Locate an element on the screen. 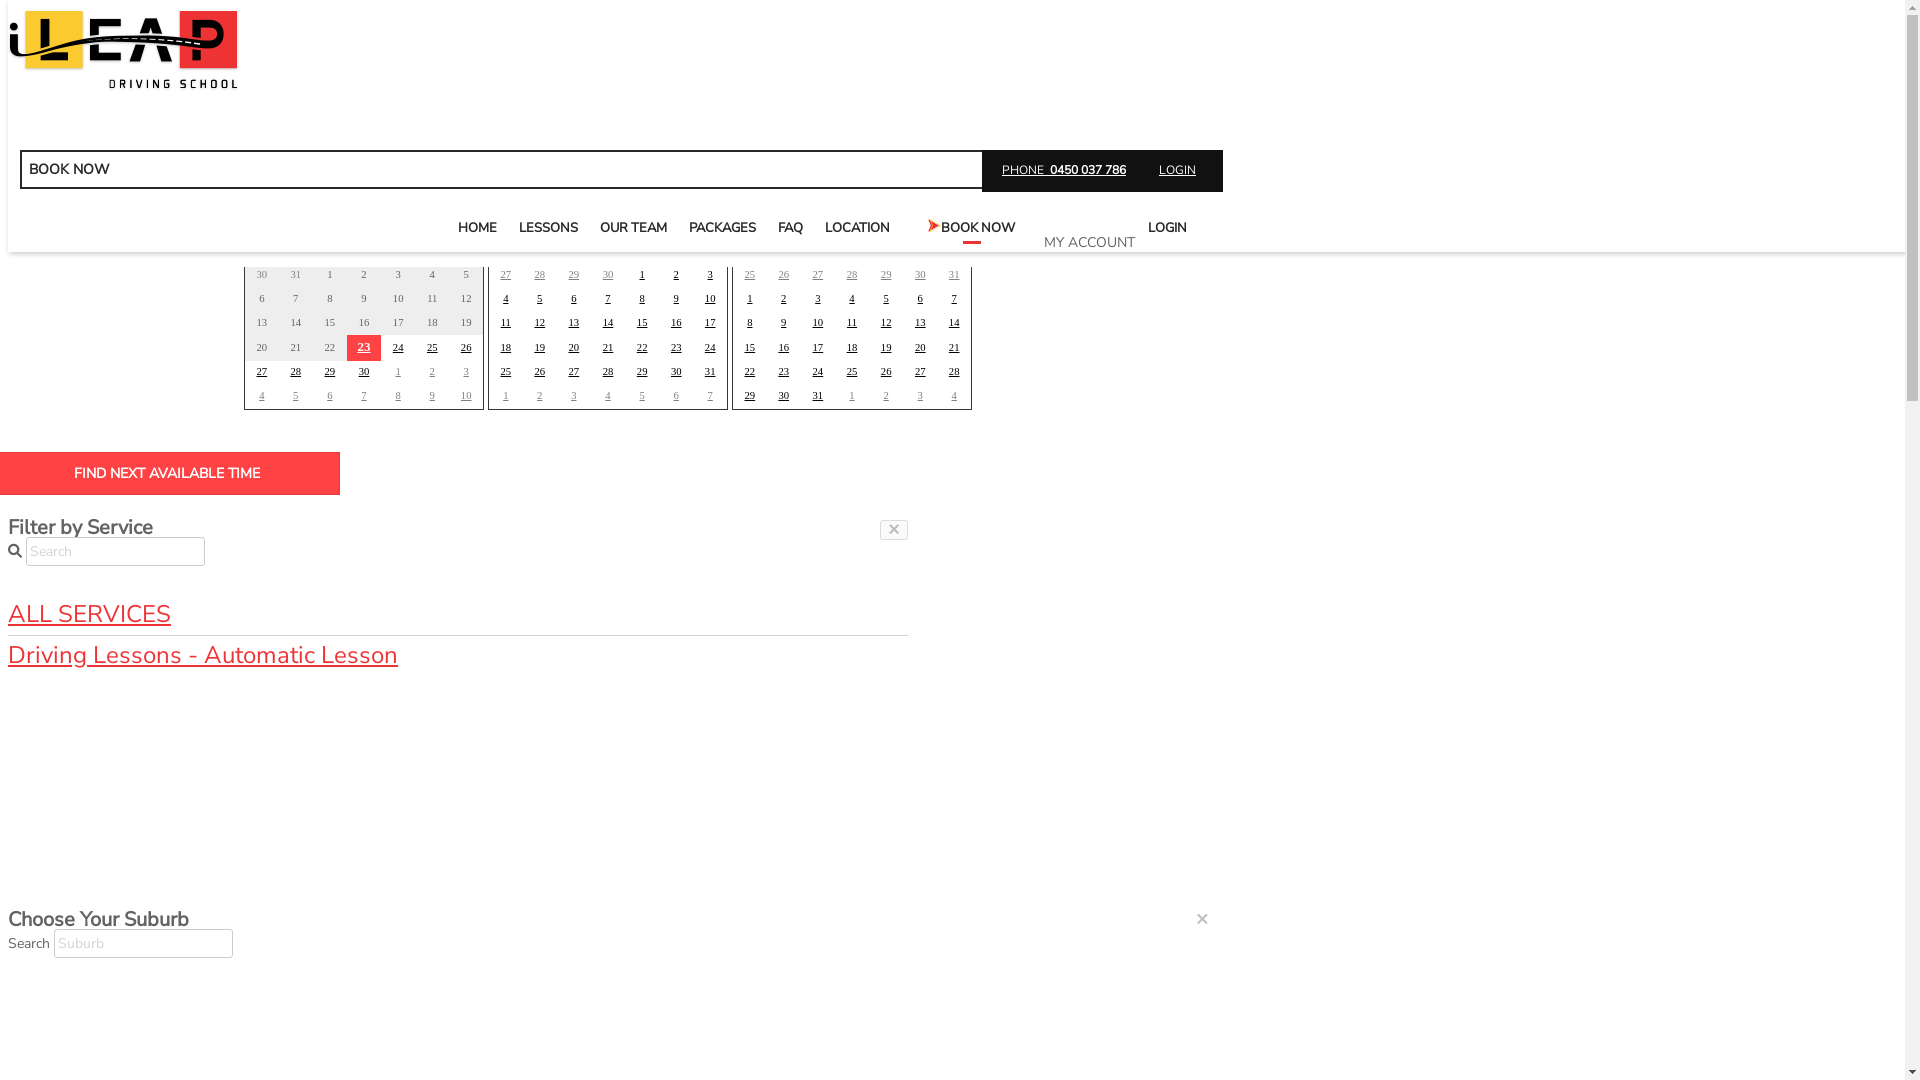 The image size is (1920, 1080). 5 is located at coordinates (540, 298).